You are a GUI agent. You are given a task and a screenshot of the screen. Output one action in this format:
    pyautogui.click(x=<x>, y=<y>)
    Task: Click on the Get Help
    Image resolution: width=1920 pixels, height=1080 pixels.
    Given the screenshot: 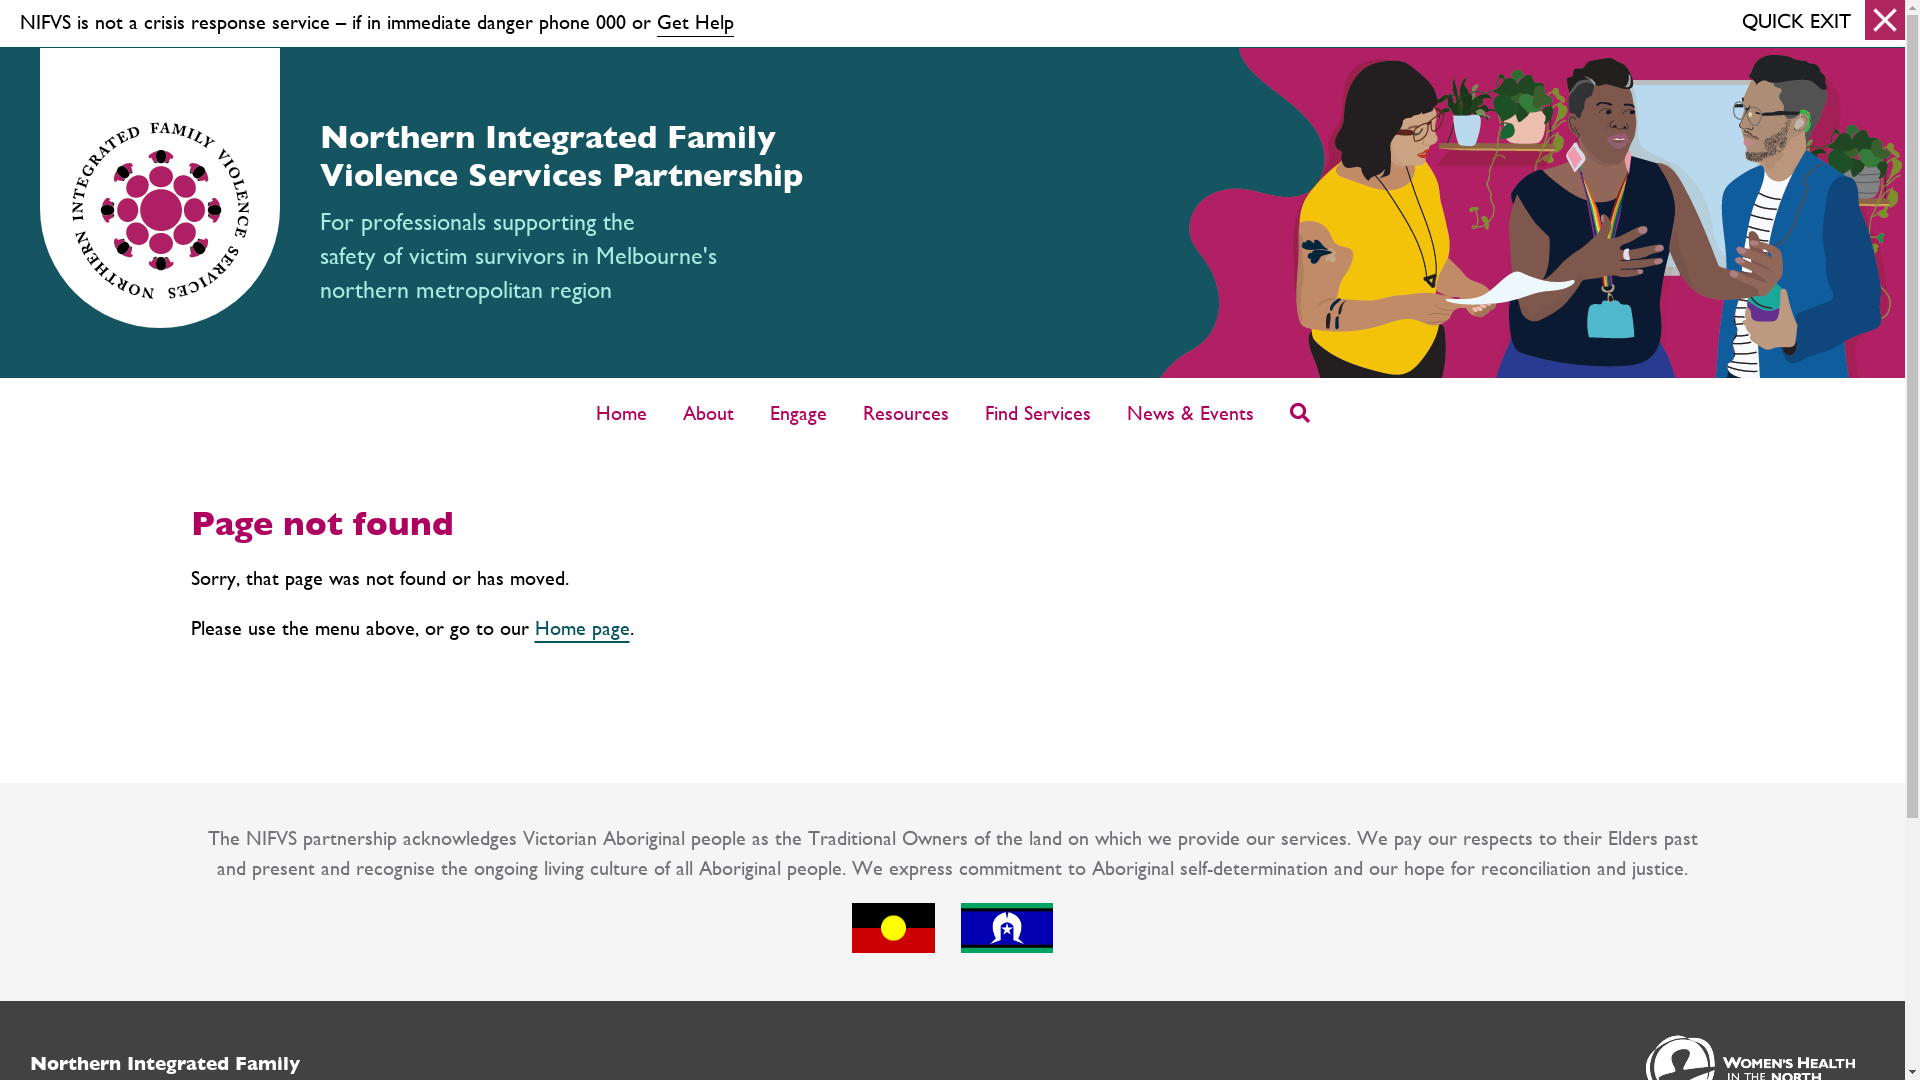 What is the action you would take?
    pyautogui.click(x=696, y=22)
    